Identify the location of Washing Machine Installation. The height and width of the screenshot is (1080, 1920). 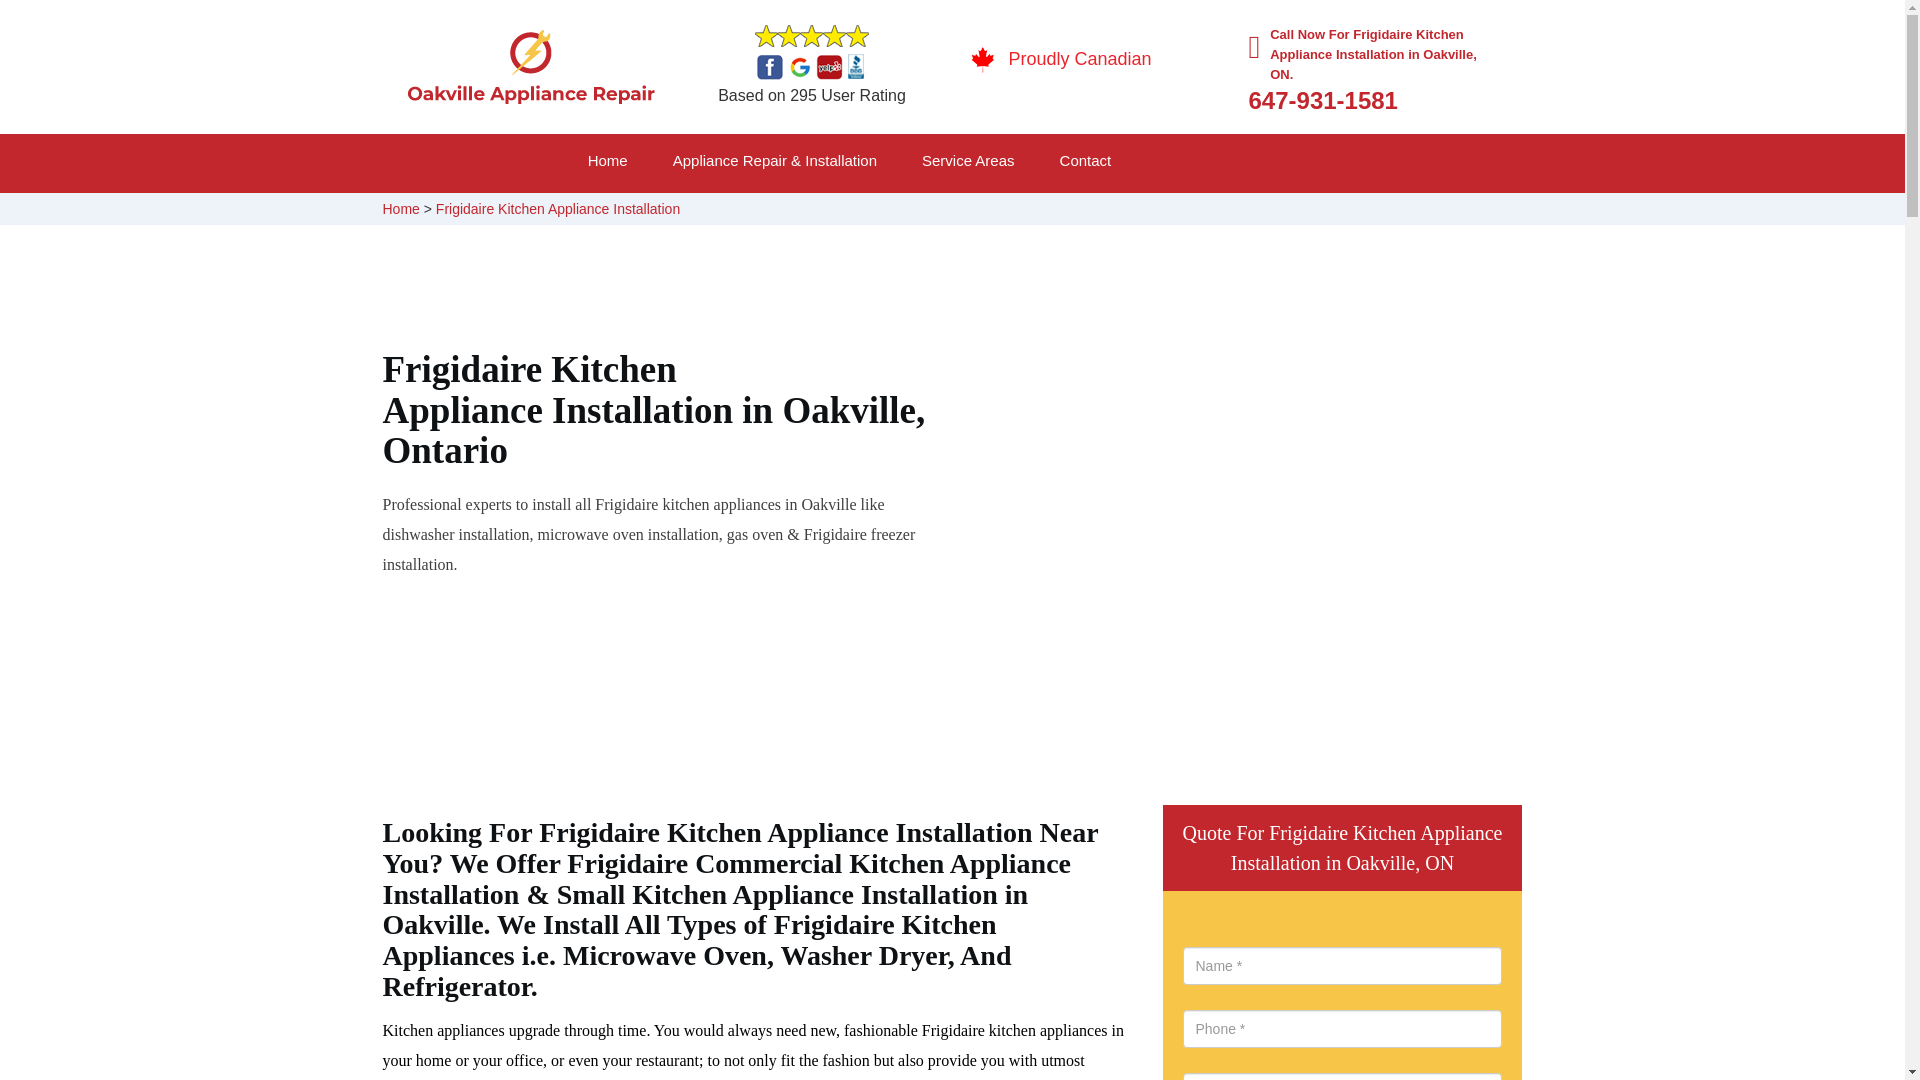
(1061, 212).